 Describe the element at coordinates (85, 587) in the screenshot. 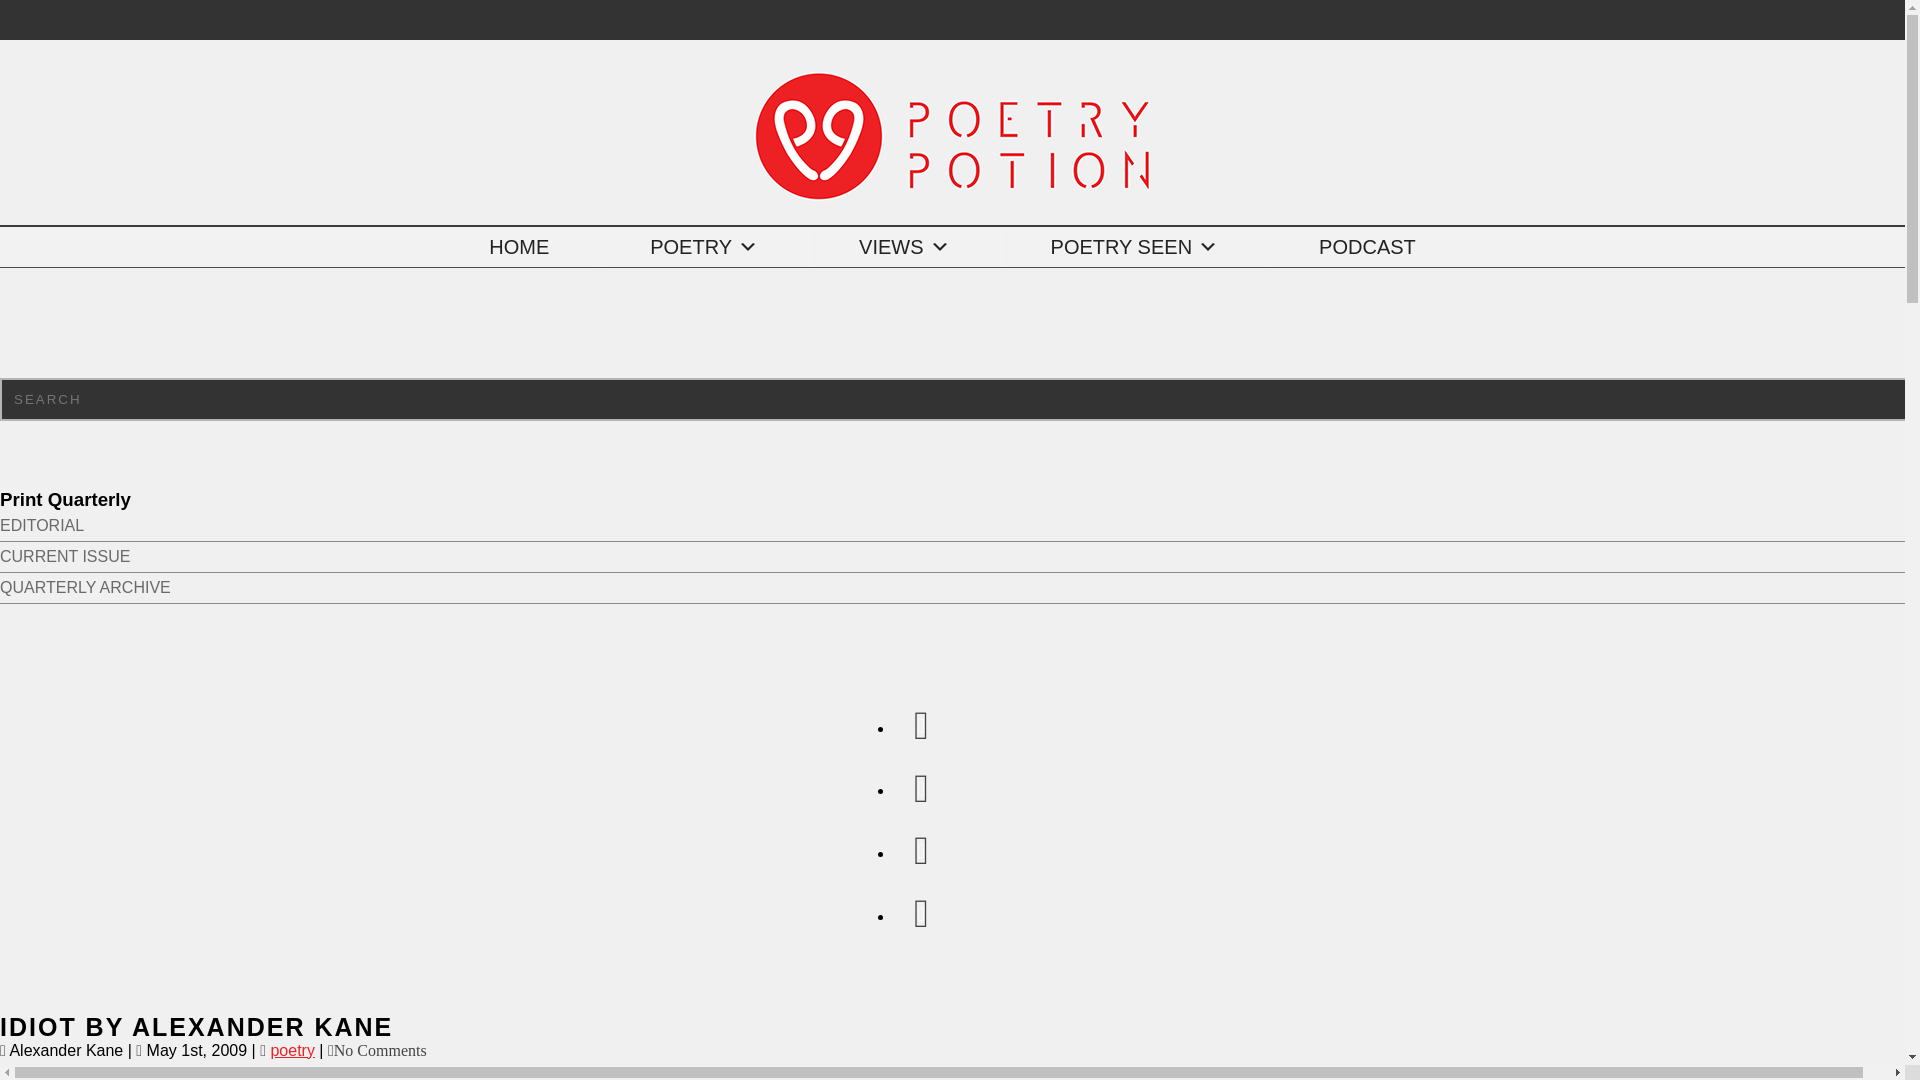

I see `QUARTERLY ARCHIVE` at that location.